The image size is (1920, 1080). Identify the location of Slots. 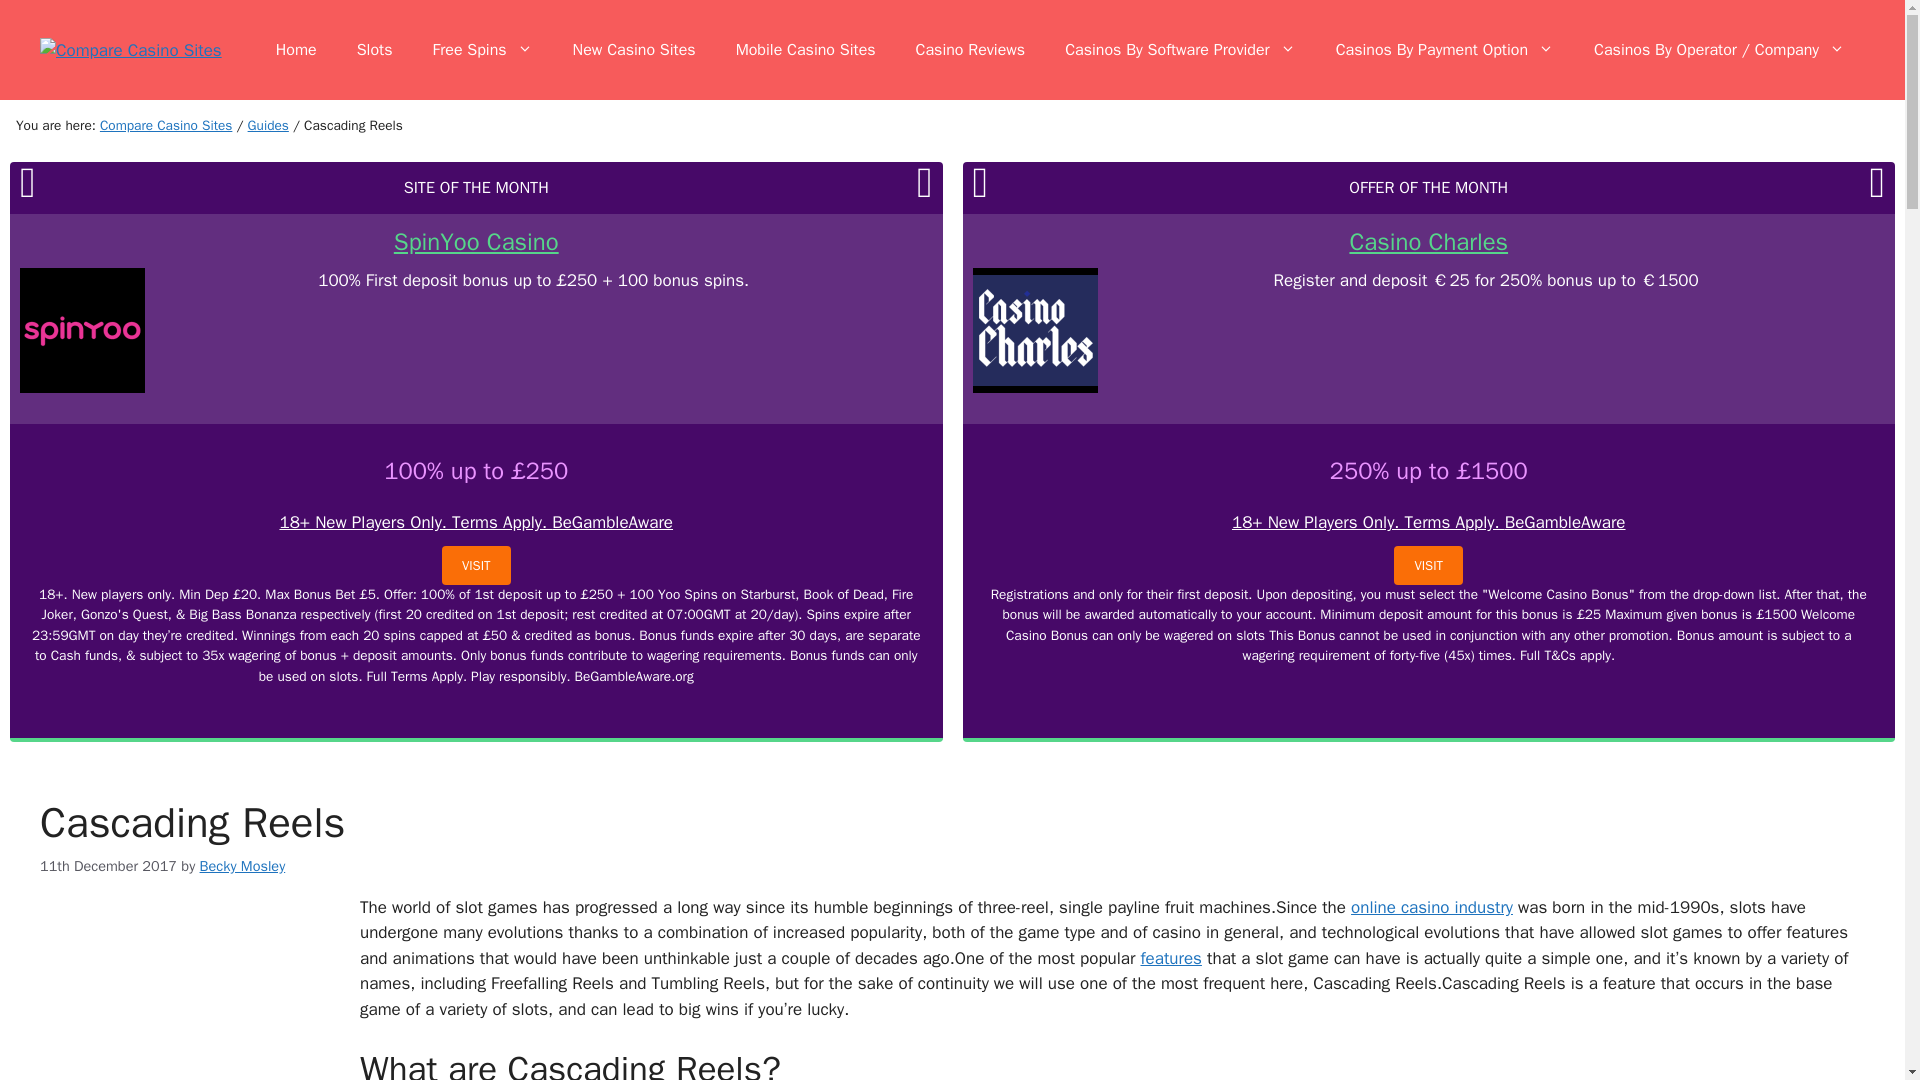
(374, 50).